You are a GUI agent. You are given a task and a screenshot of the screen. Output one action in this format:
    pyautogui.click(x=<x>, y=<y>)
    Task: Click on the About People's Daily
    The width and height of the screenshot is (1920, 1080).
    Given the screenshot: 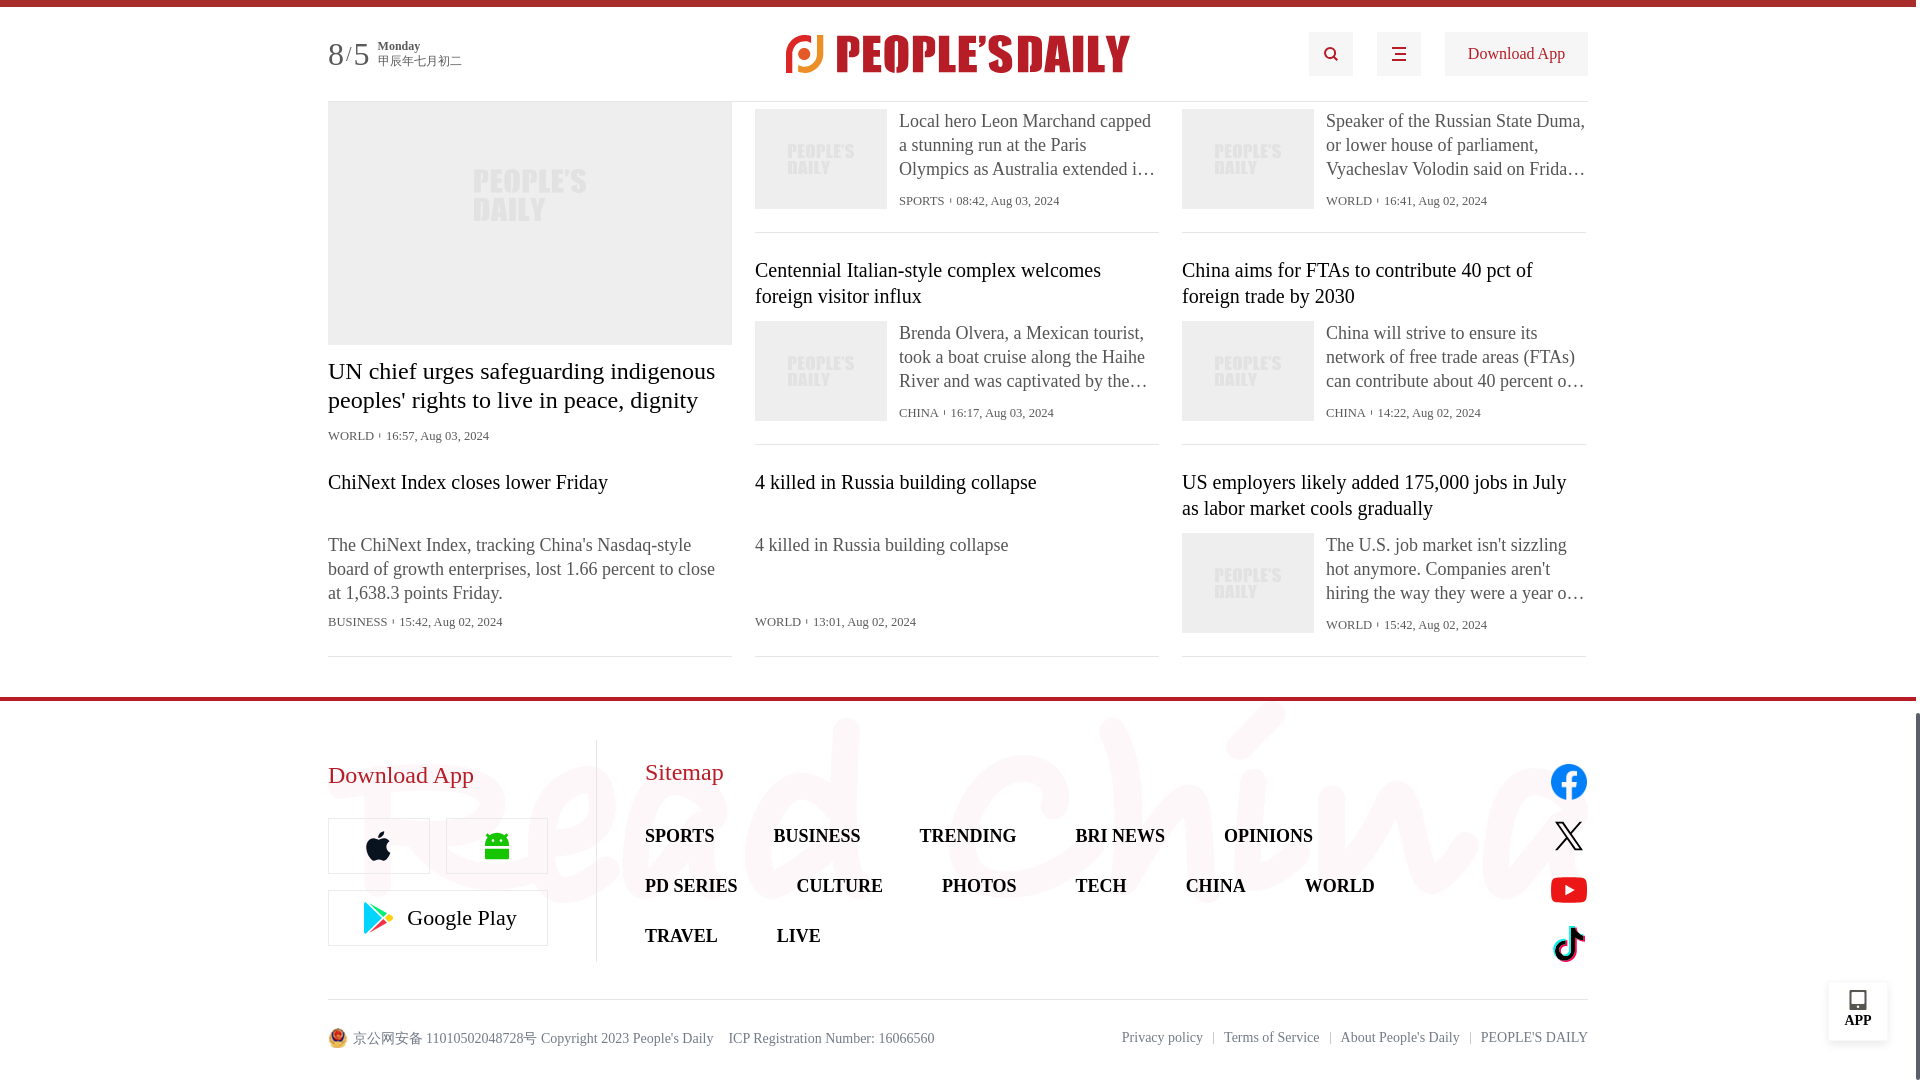 What is the action you would take?
    pyautogui.click(x=1400, y=1038)
    